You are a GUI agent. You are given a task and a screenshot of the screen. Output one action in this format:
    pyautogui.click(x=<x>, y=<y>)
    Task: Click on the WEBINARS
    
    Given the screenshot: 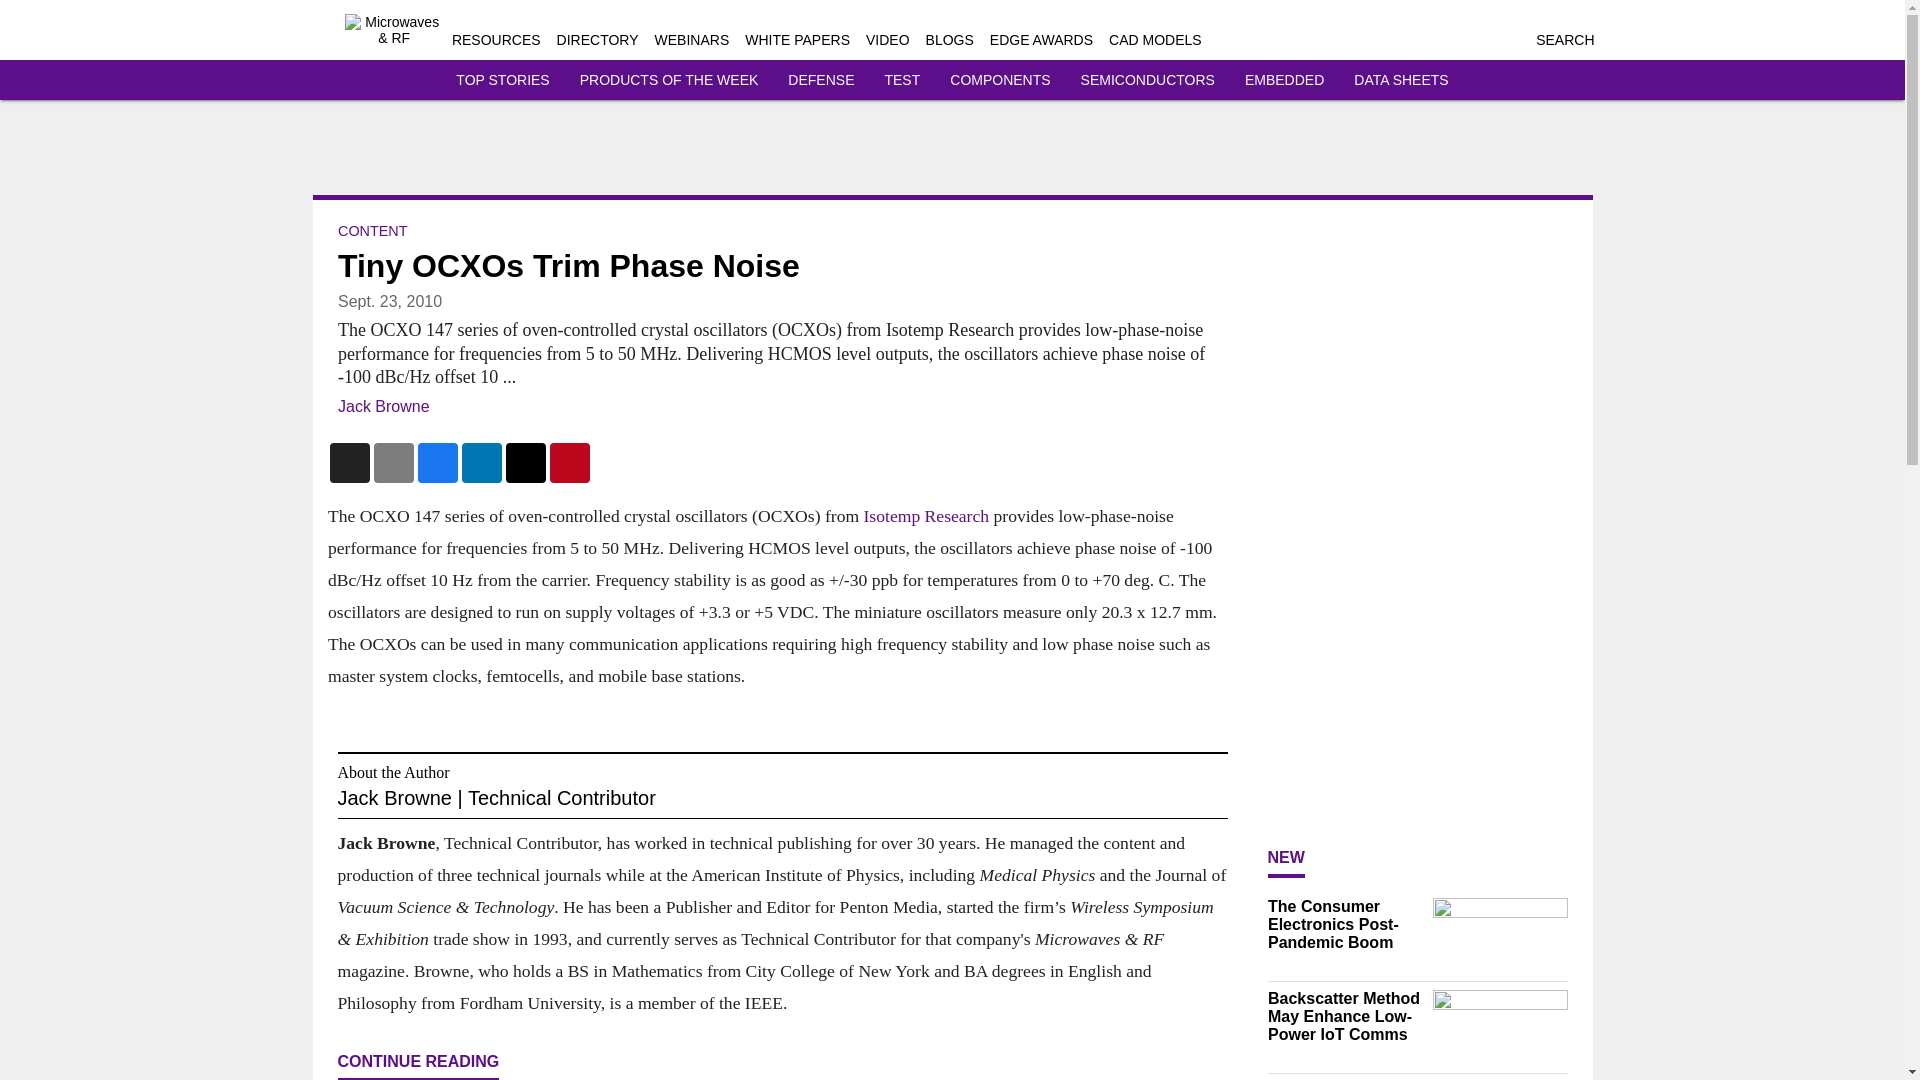 What is the action you would take?
    pyautogui.click(x=692, y=40)
    